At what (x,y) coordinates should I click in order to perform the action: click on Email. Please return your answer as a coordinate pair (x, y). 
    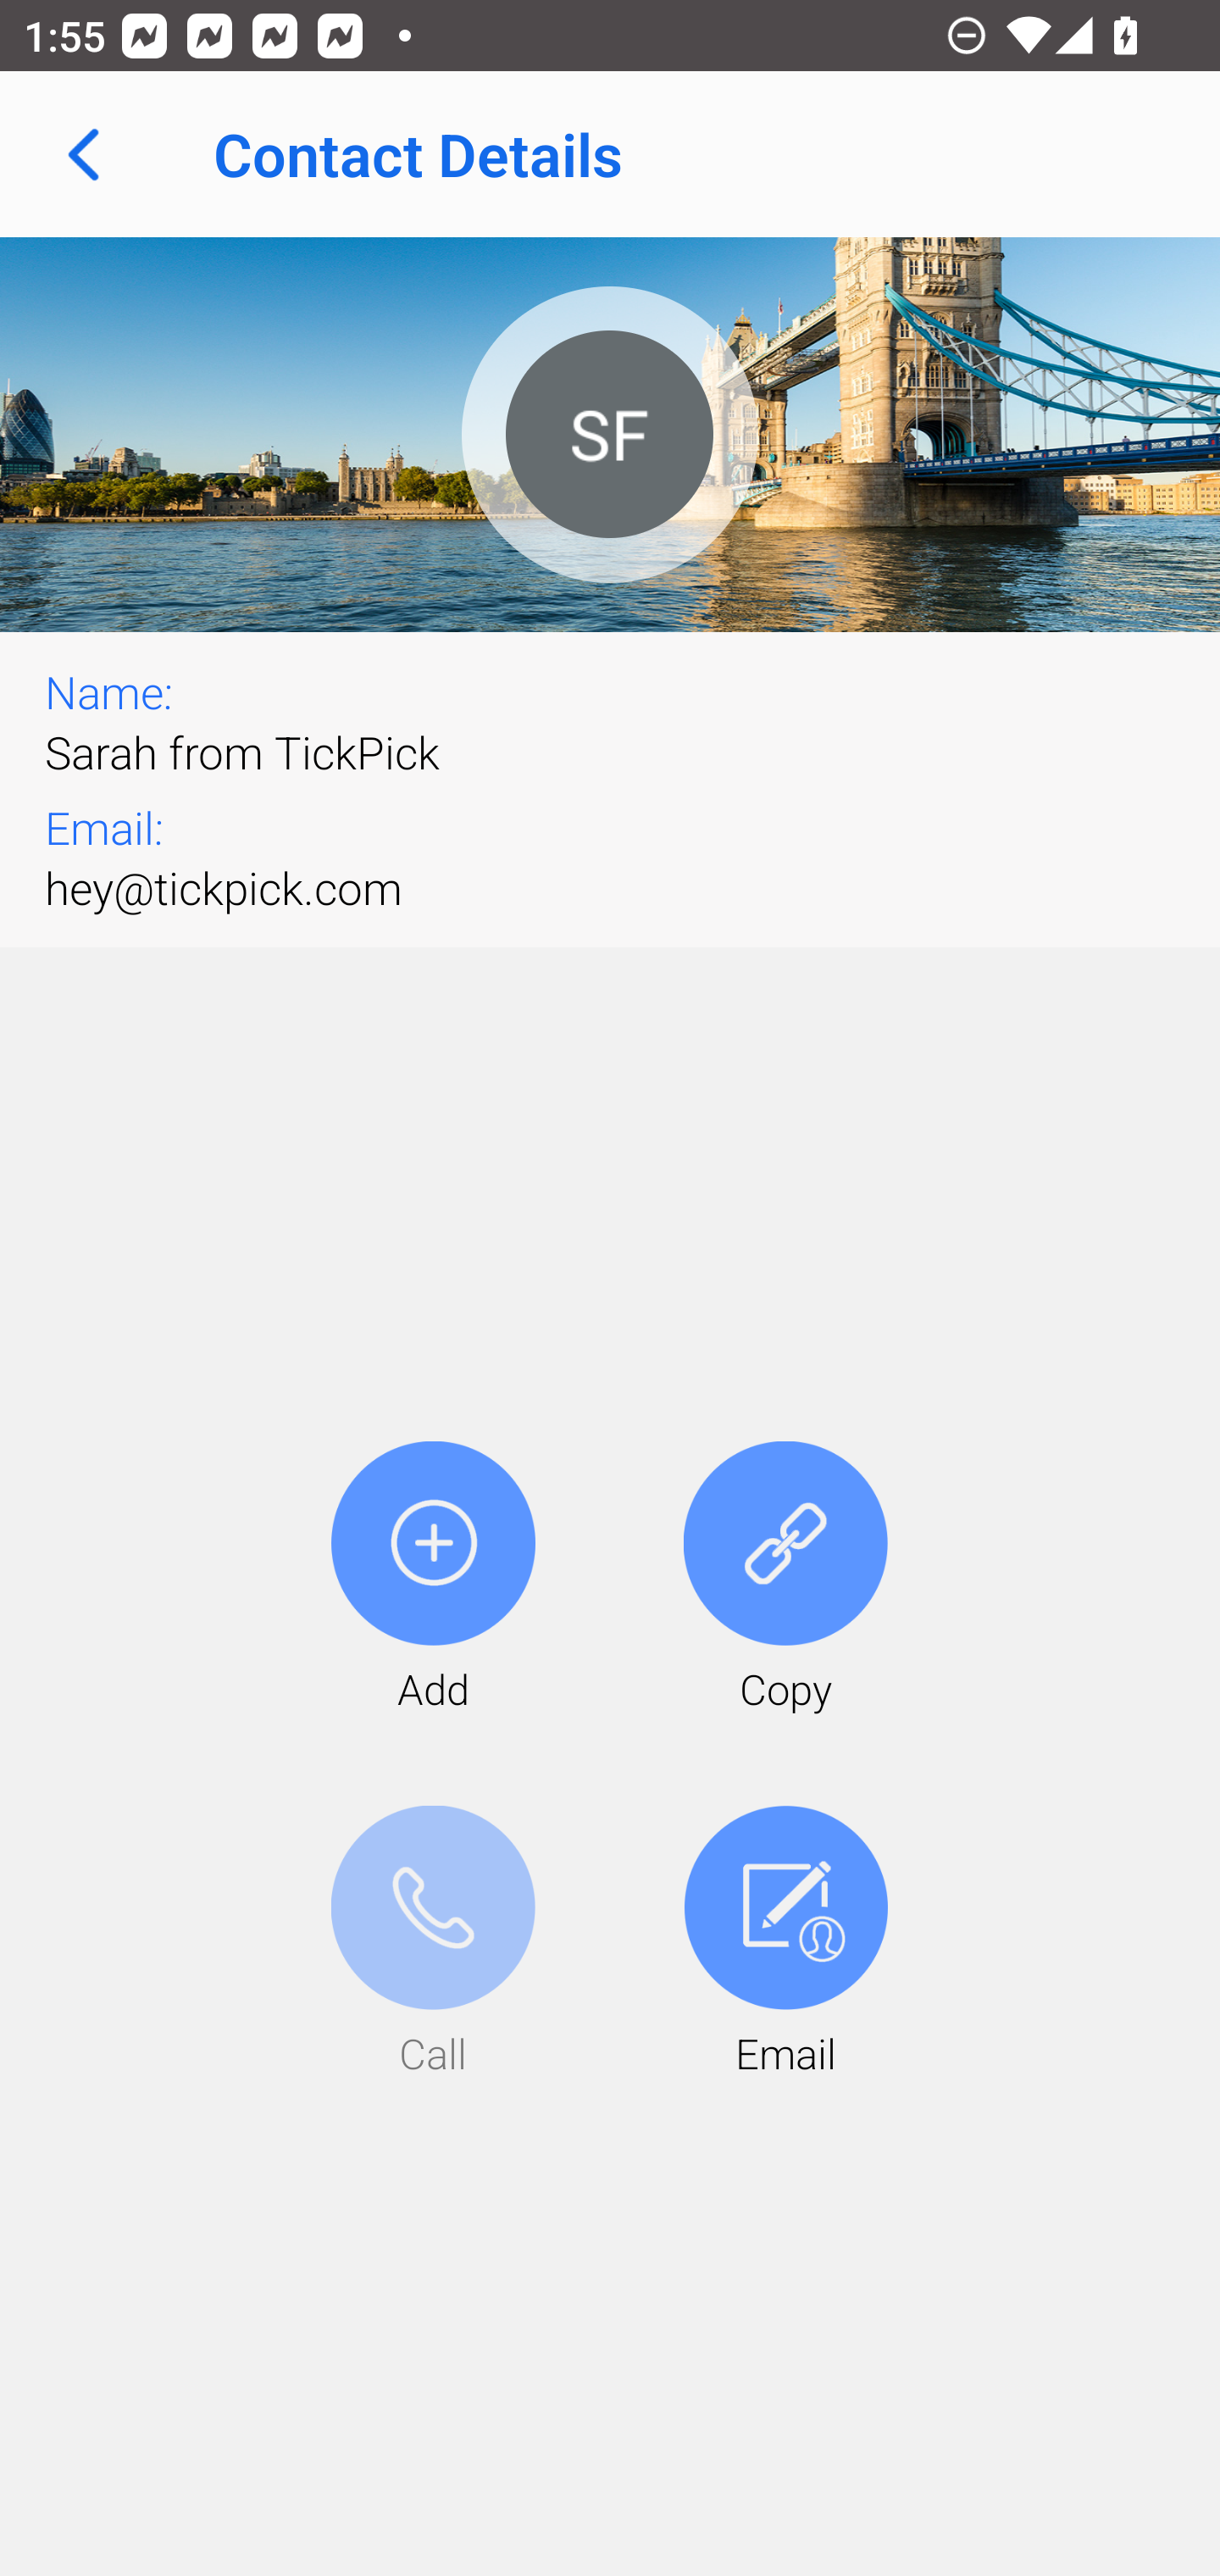
    Looking at the image, I should click on (785, 1944).